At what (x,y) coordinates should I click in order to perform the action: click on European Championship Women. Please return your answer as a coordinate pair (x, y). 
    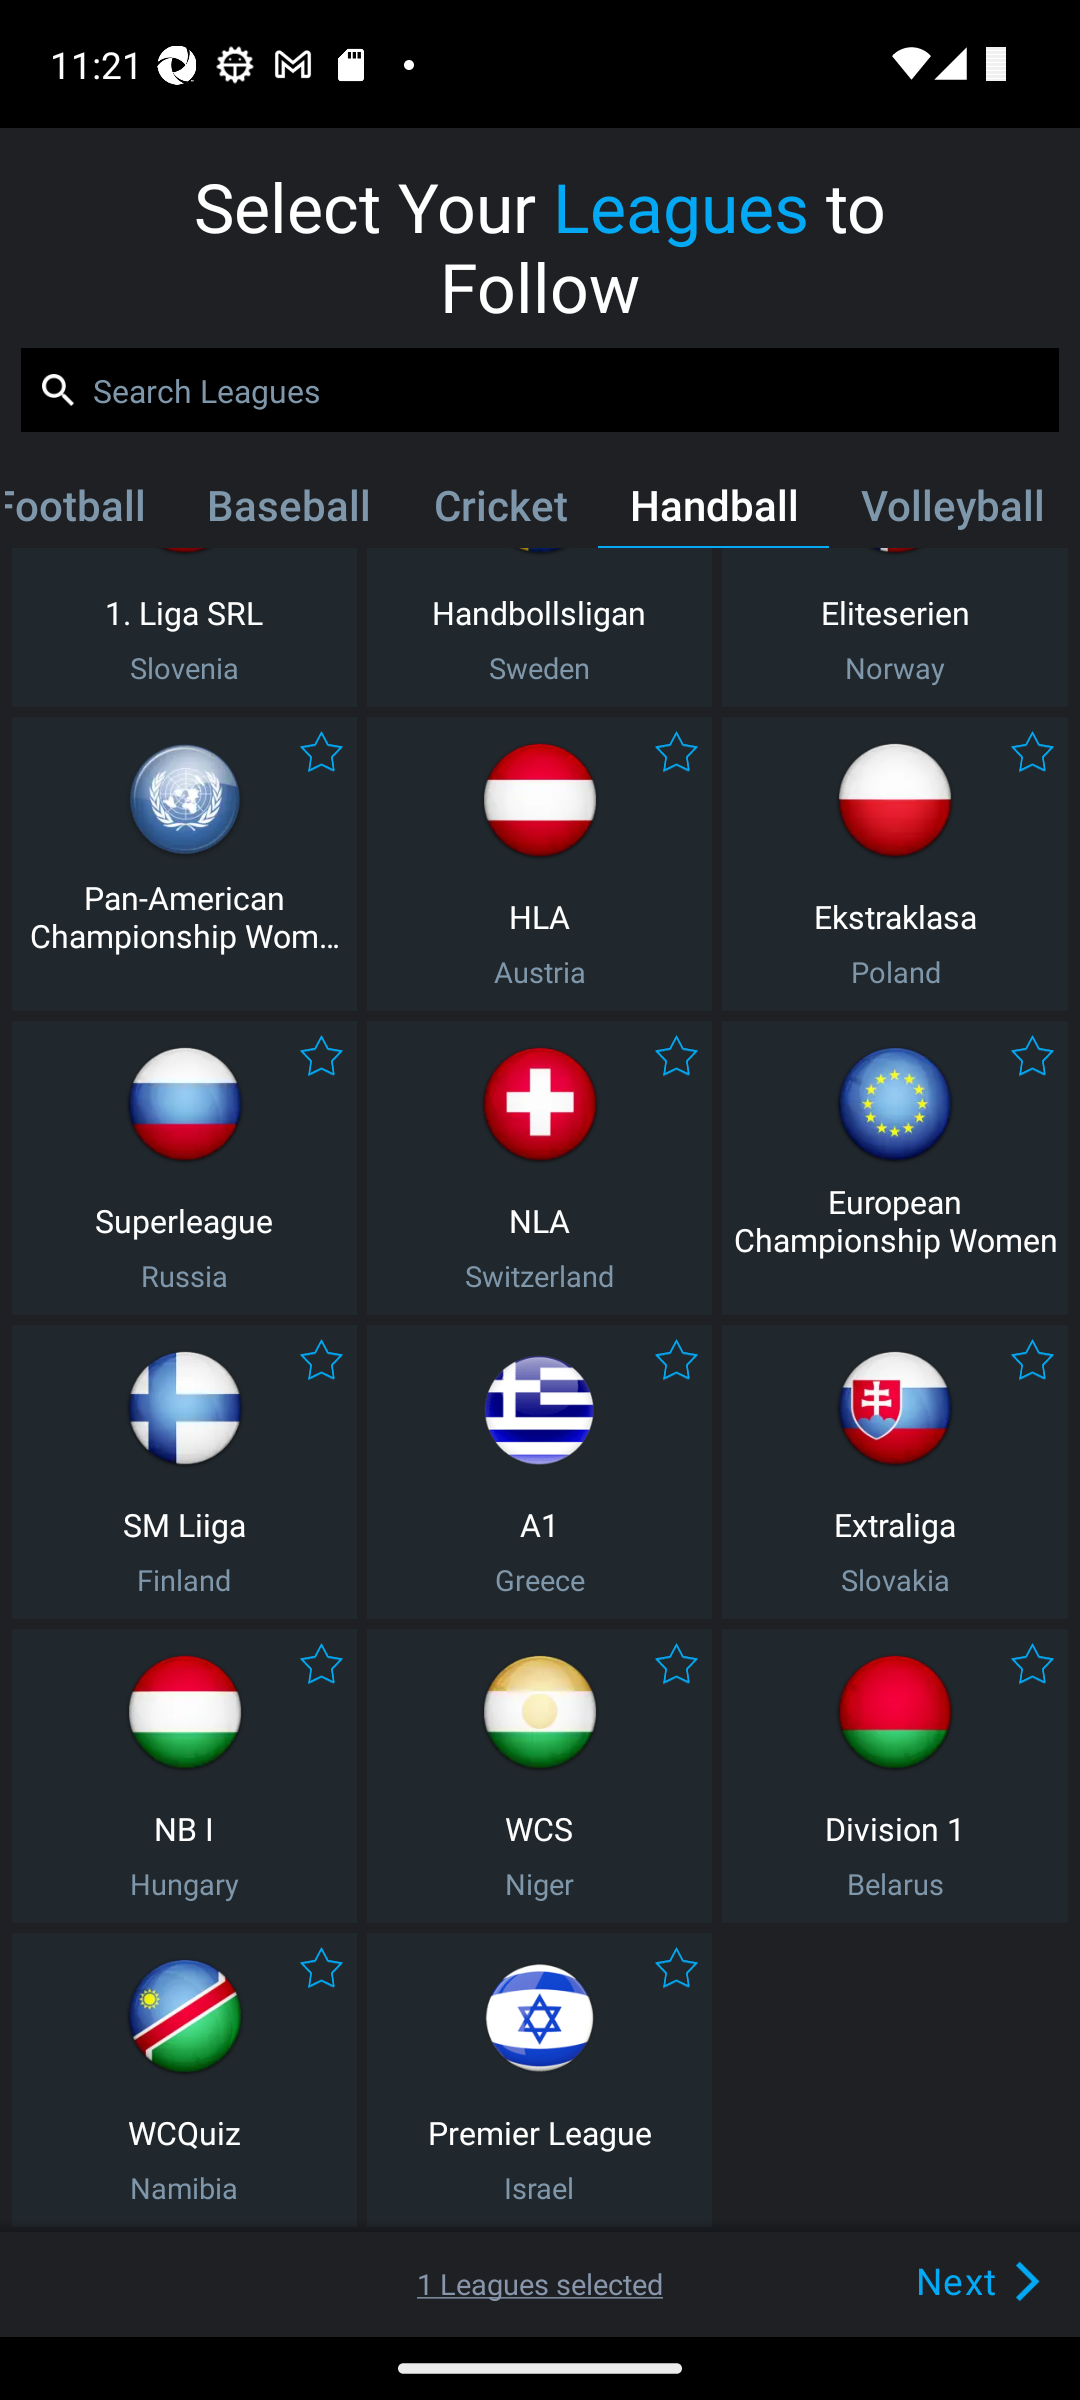
    Looking at the image, I should click on (895, 1168).